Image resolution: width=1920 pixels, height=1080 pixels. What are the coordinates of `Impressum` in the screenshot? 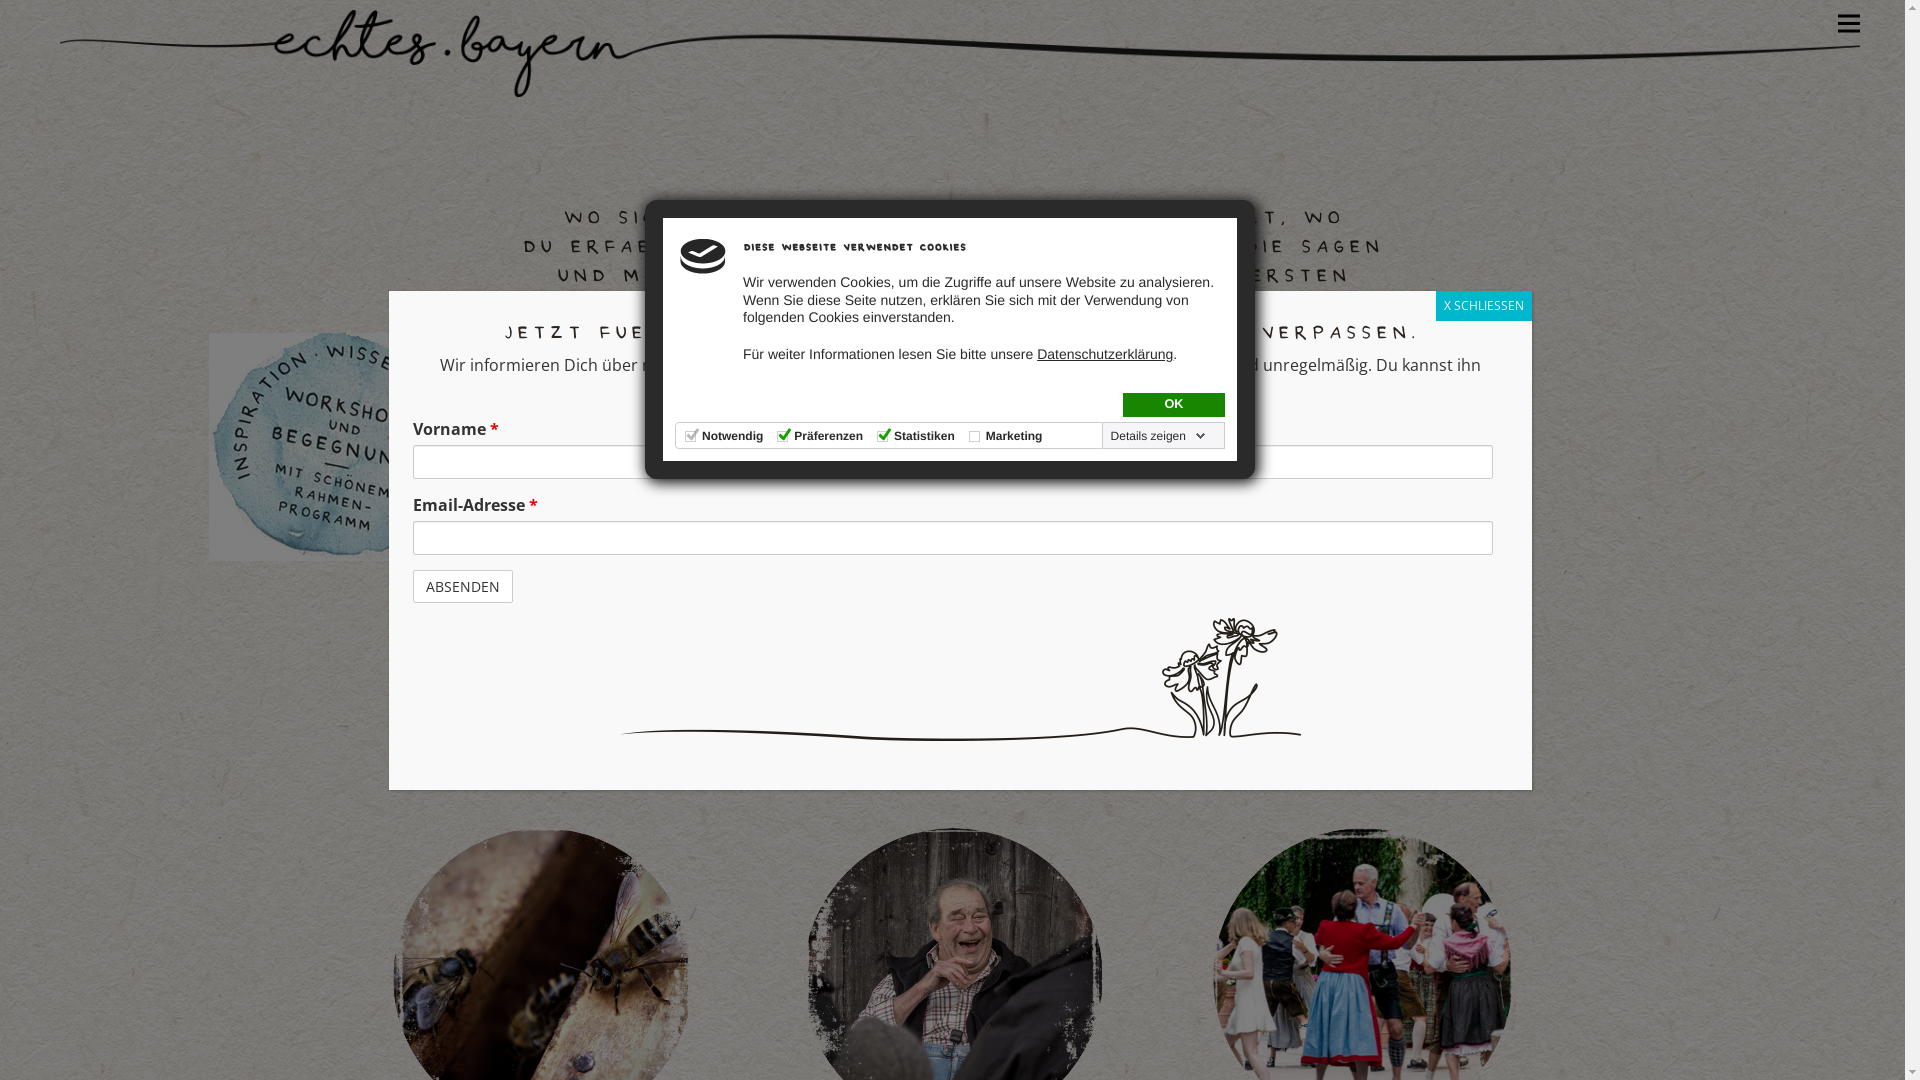 It's located at (1020, 588).